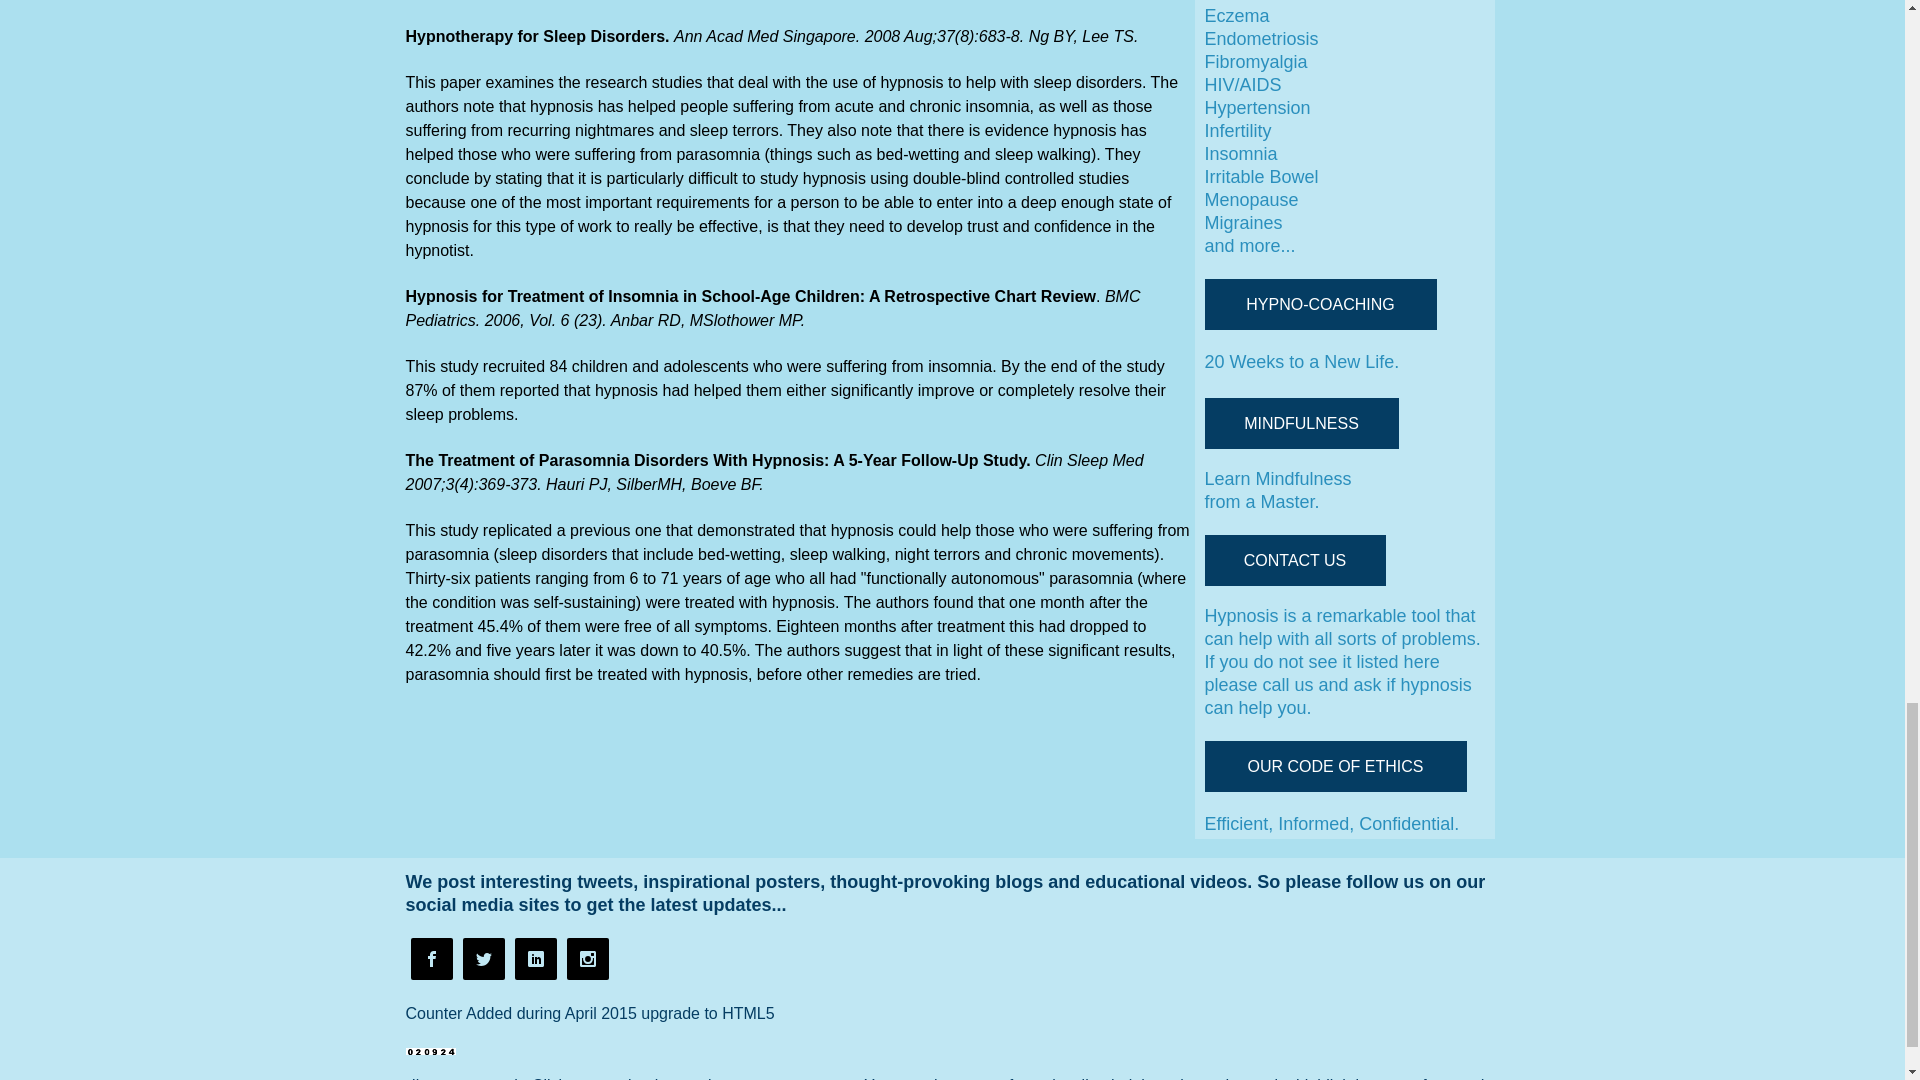 The height and width of the screenshot is (1080, 1920). Describe the element at coordinates (1294, 560) in the screenshot. I see `CONTACT US` at that location.